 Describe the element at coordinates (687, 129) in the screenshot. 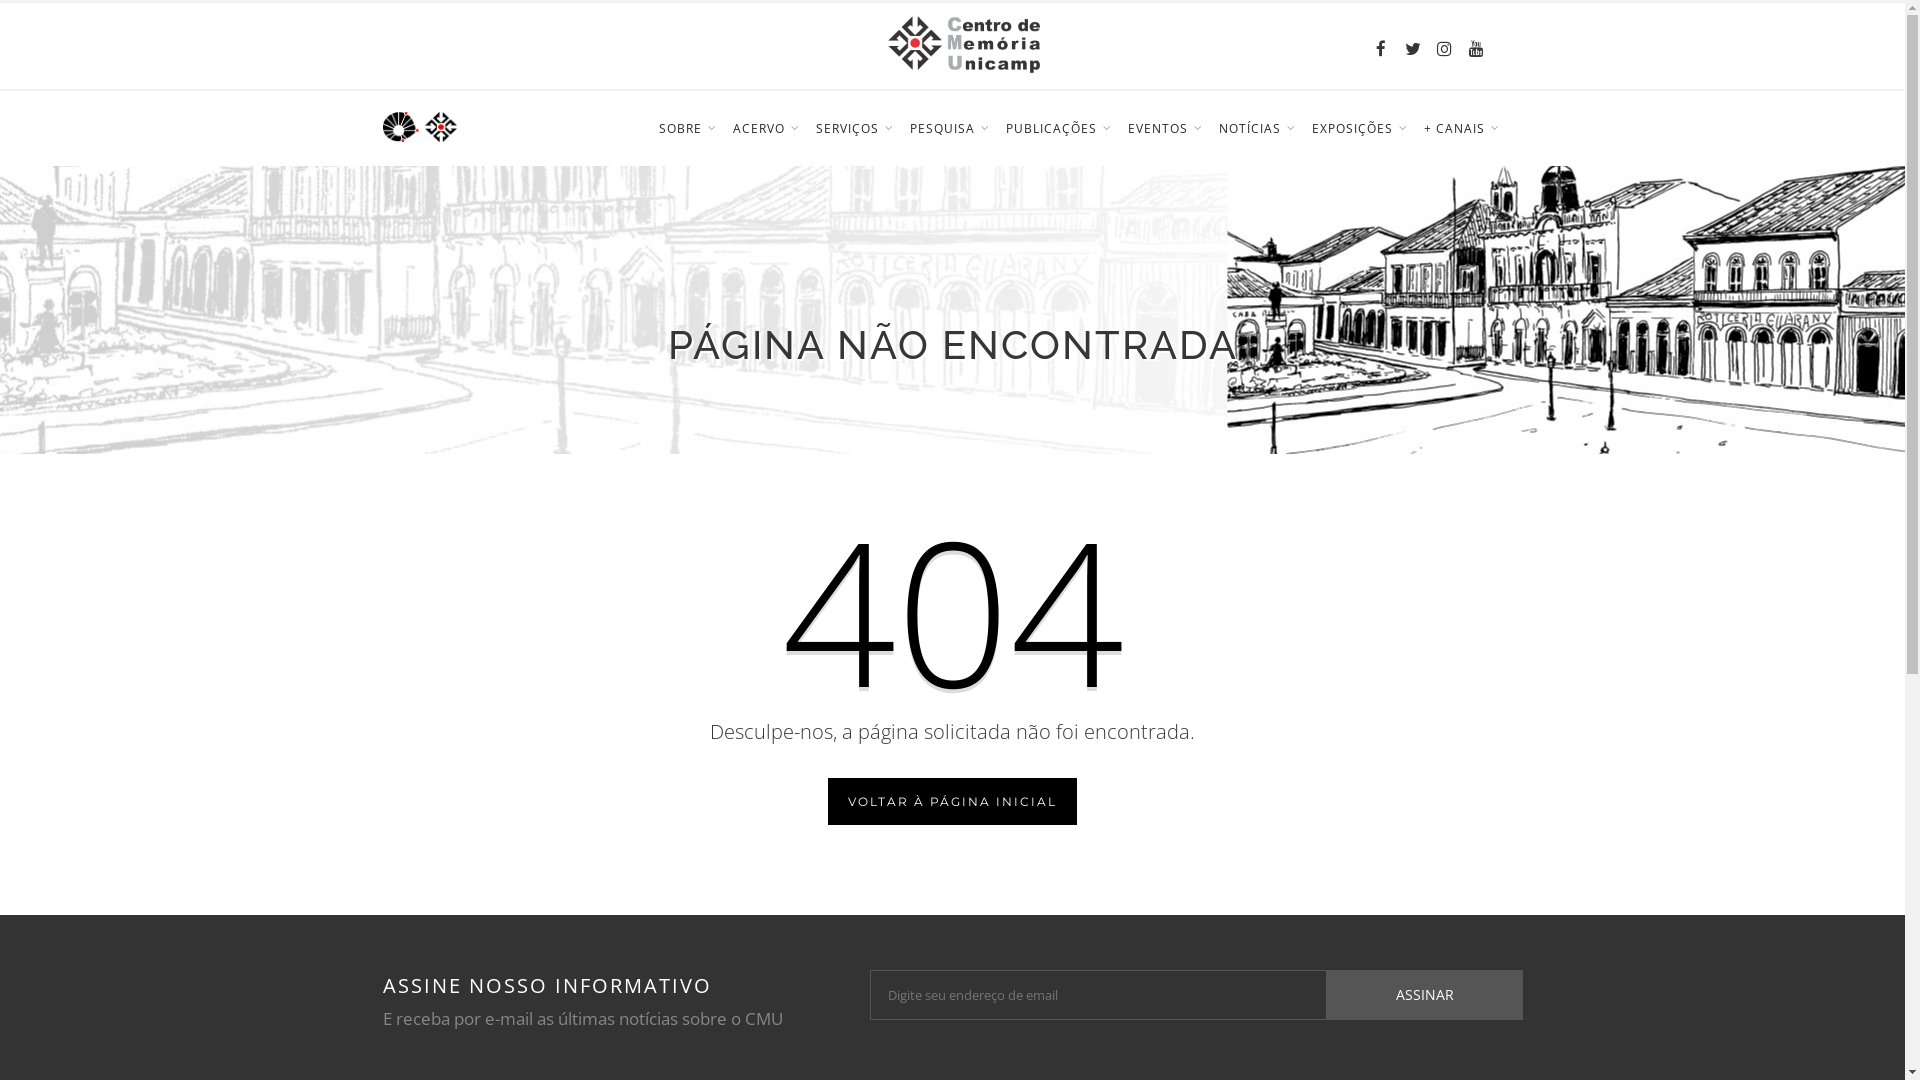

I see `SOBRE` at that location.